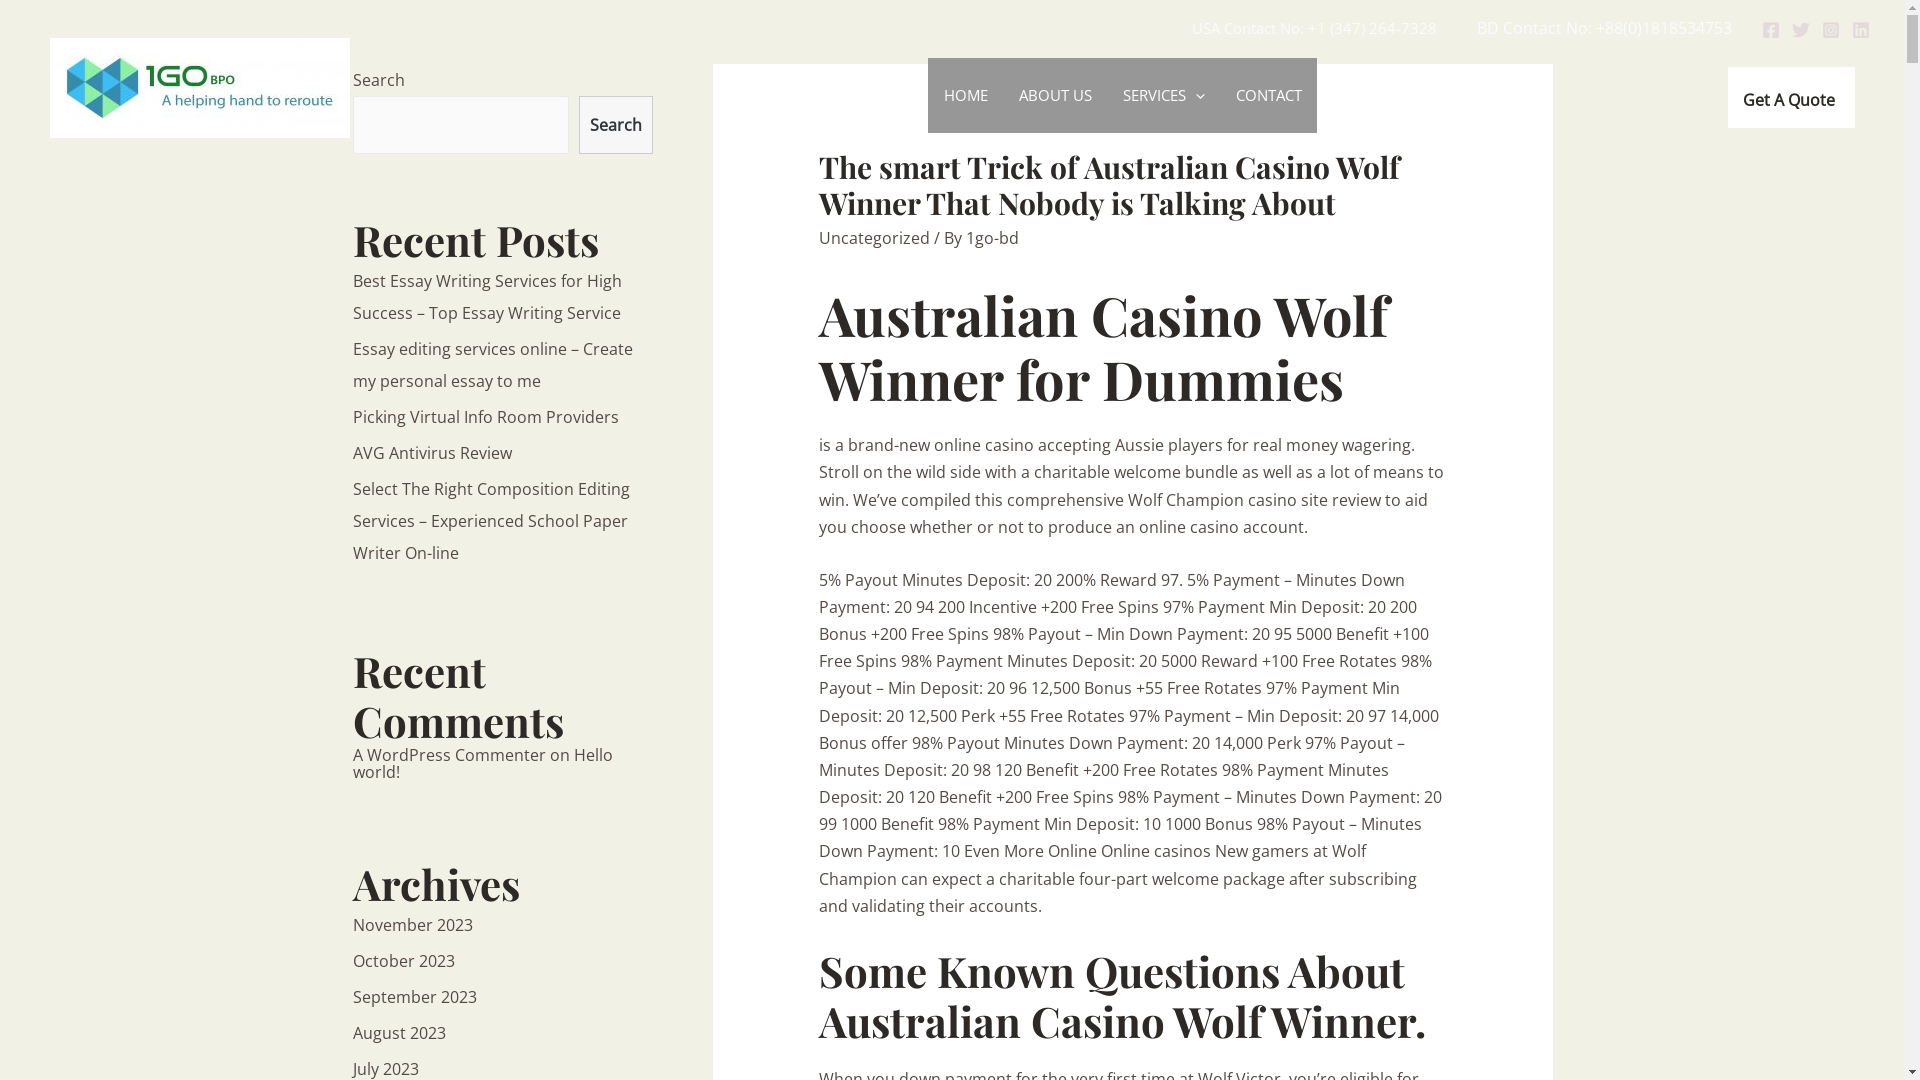  Describe the element at coordinates (414, 997) in the screenshot. I see `September 2023` at that location.